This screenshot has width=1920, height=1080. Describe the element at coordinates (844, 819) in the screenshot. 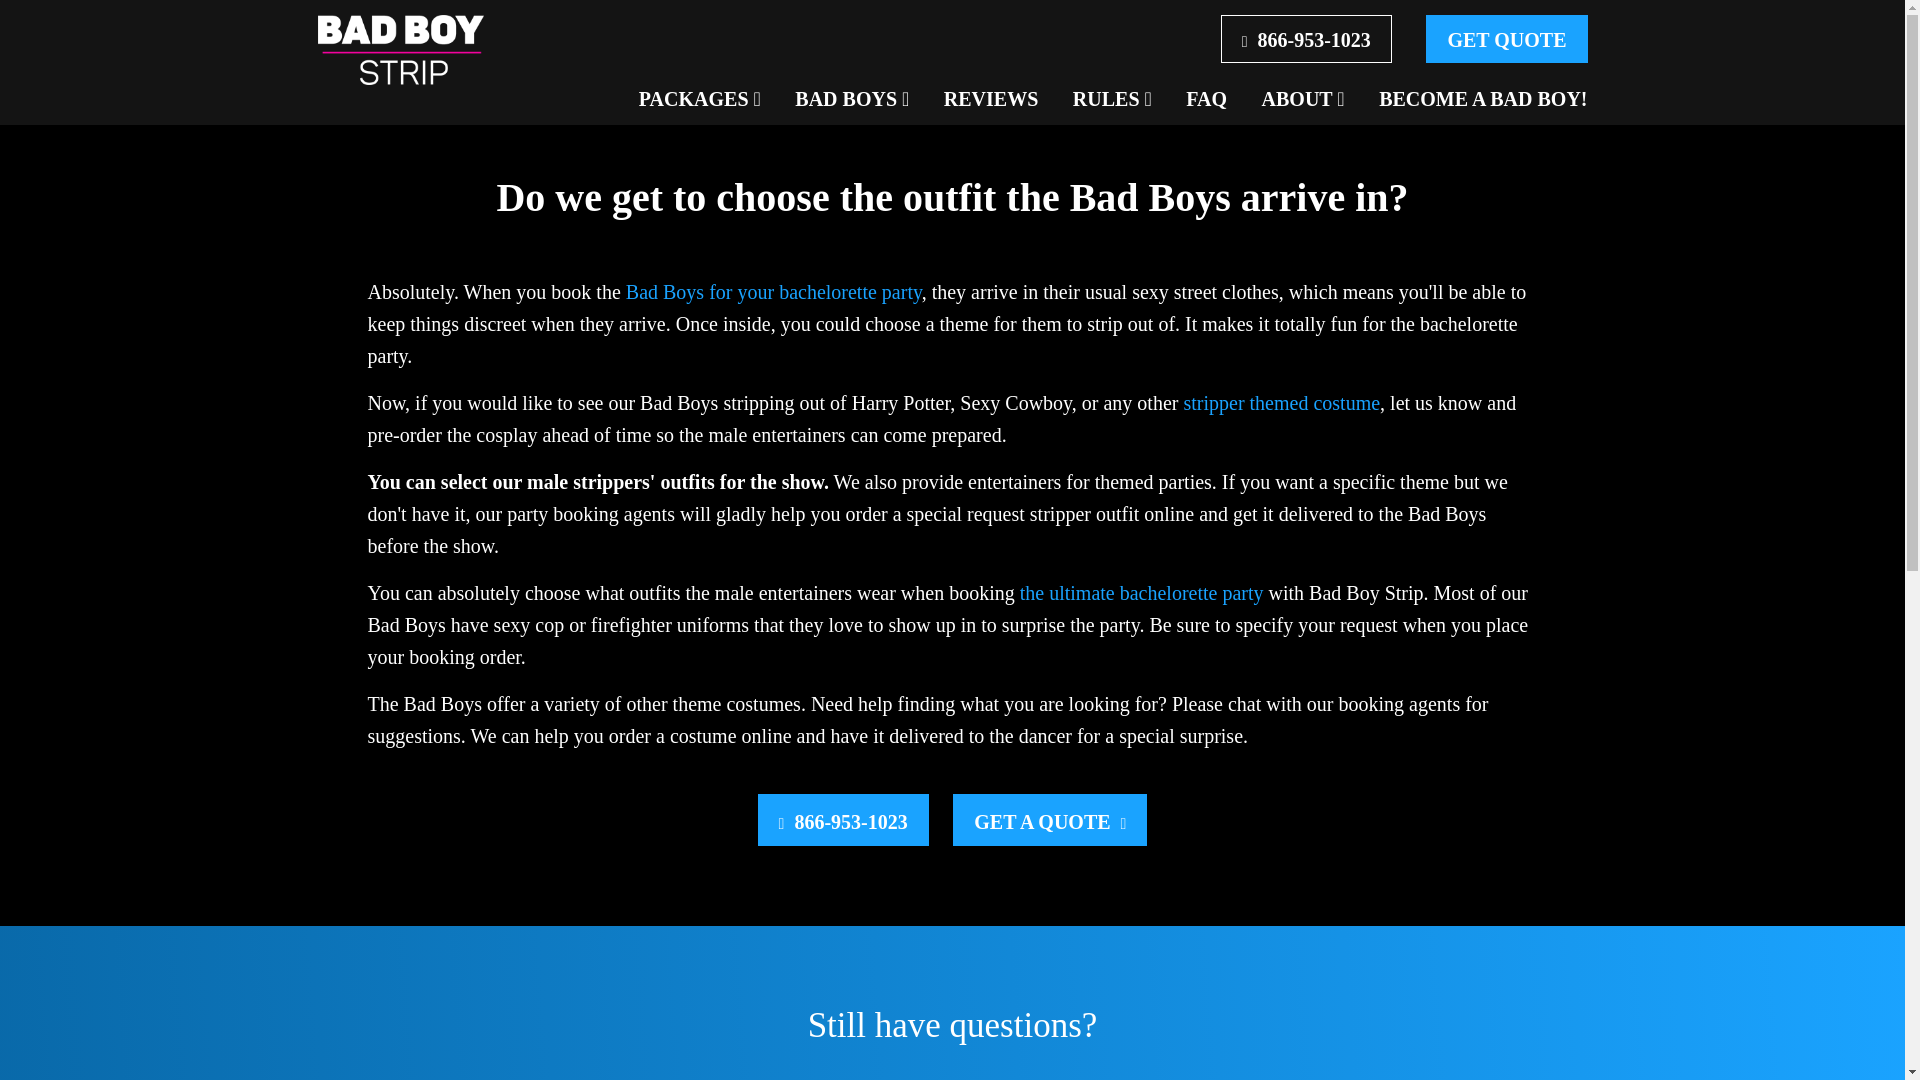

I see `866-953-1023` at that location.